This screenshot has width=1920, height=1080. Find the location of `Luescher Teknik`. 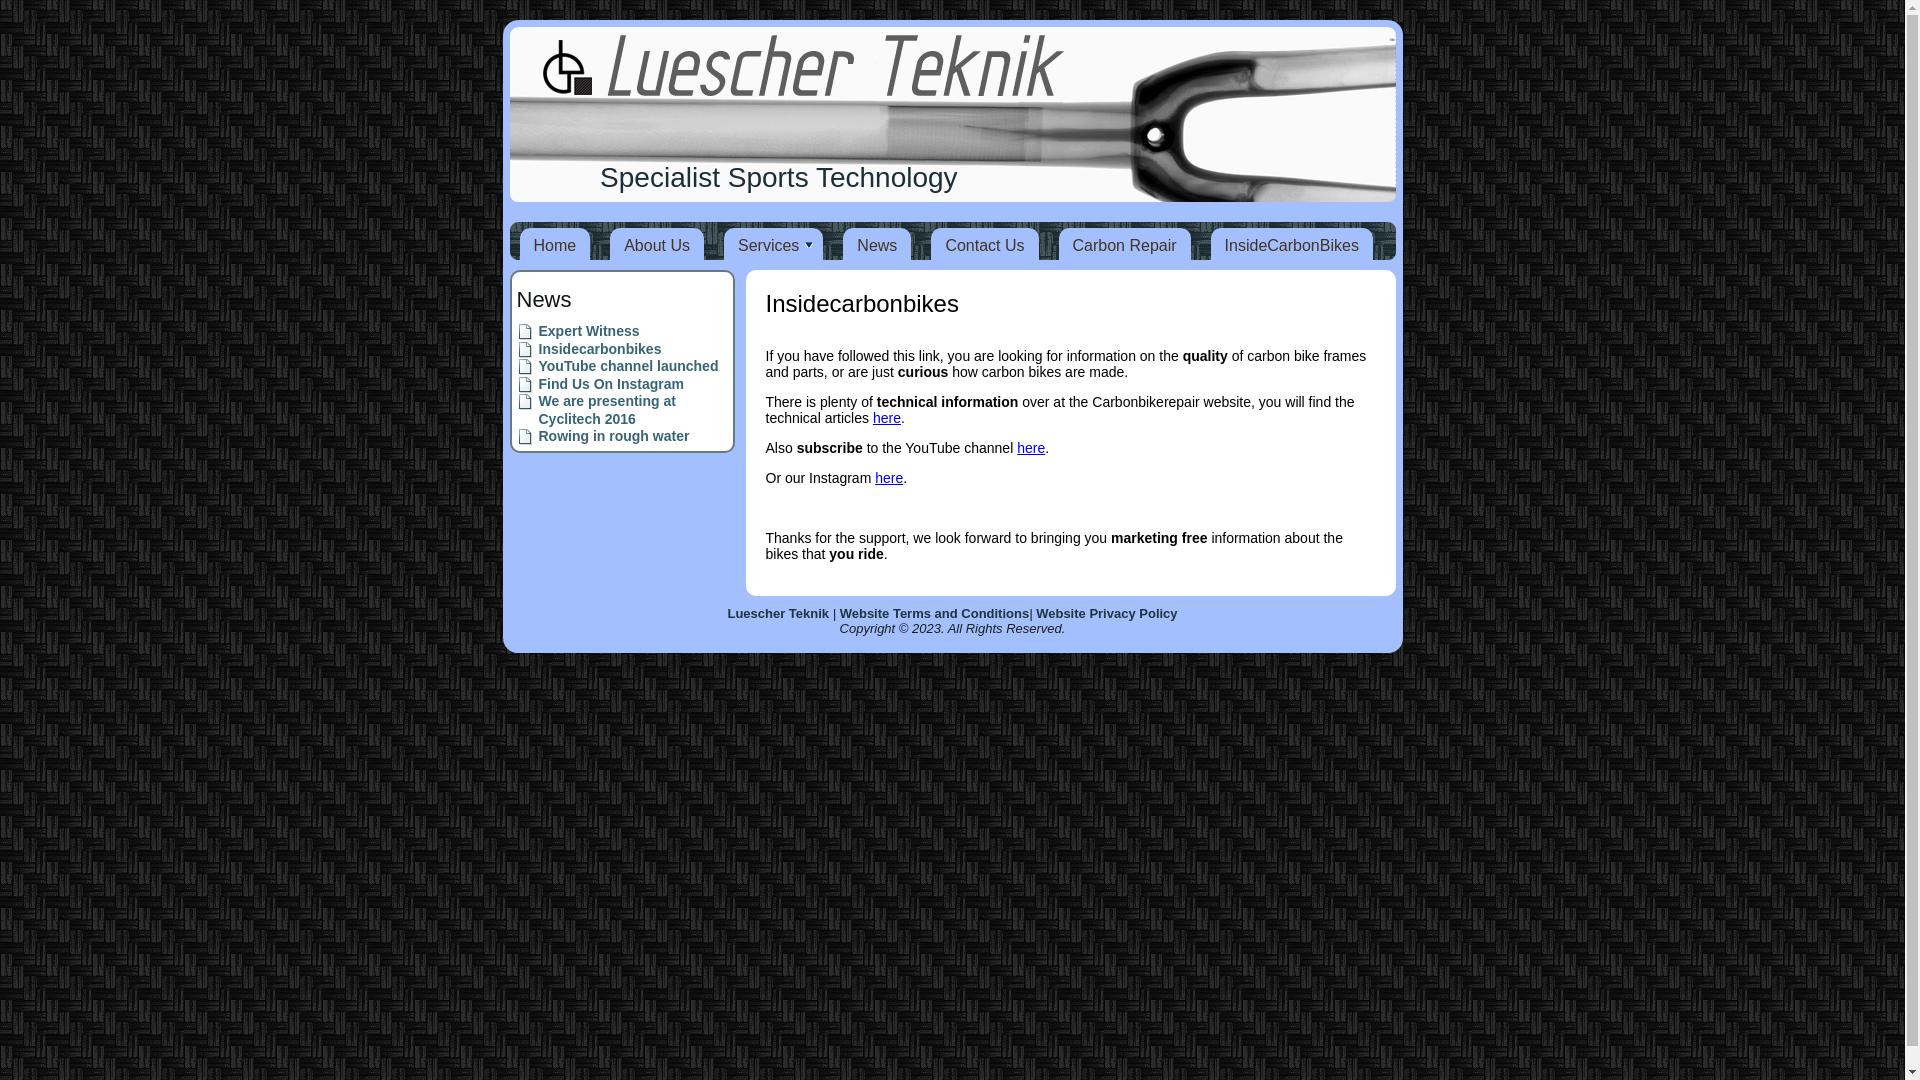

Luescher Teknik is located at coordinates (778, 614).